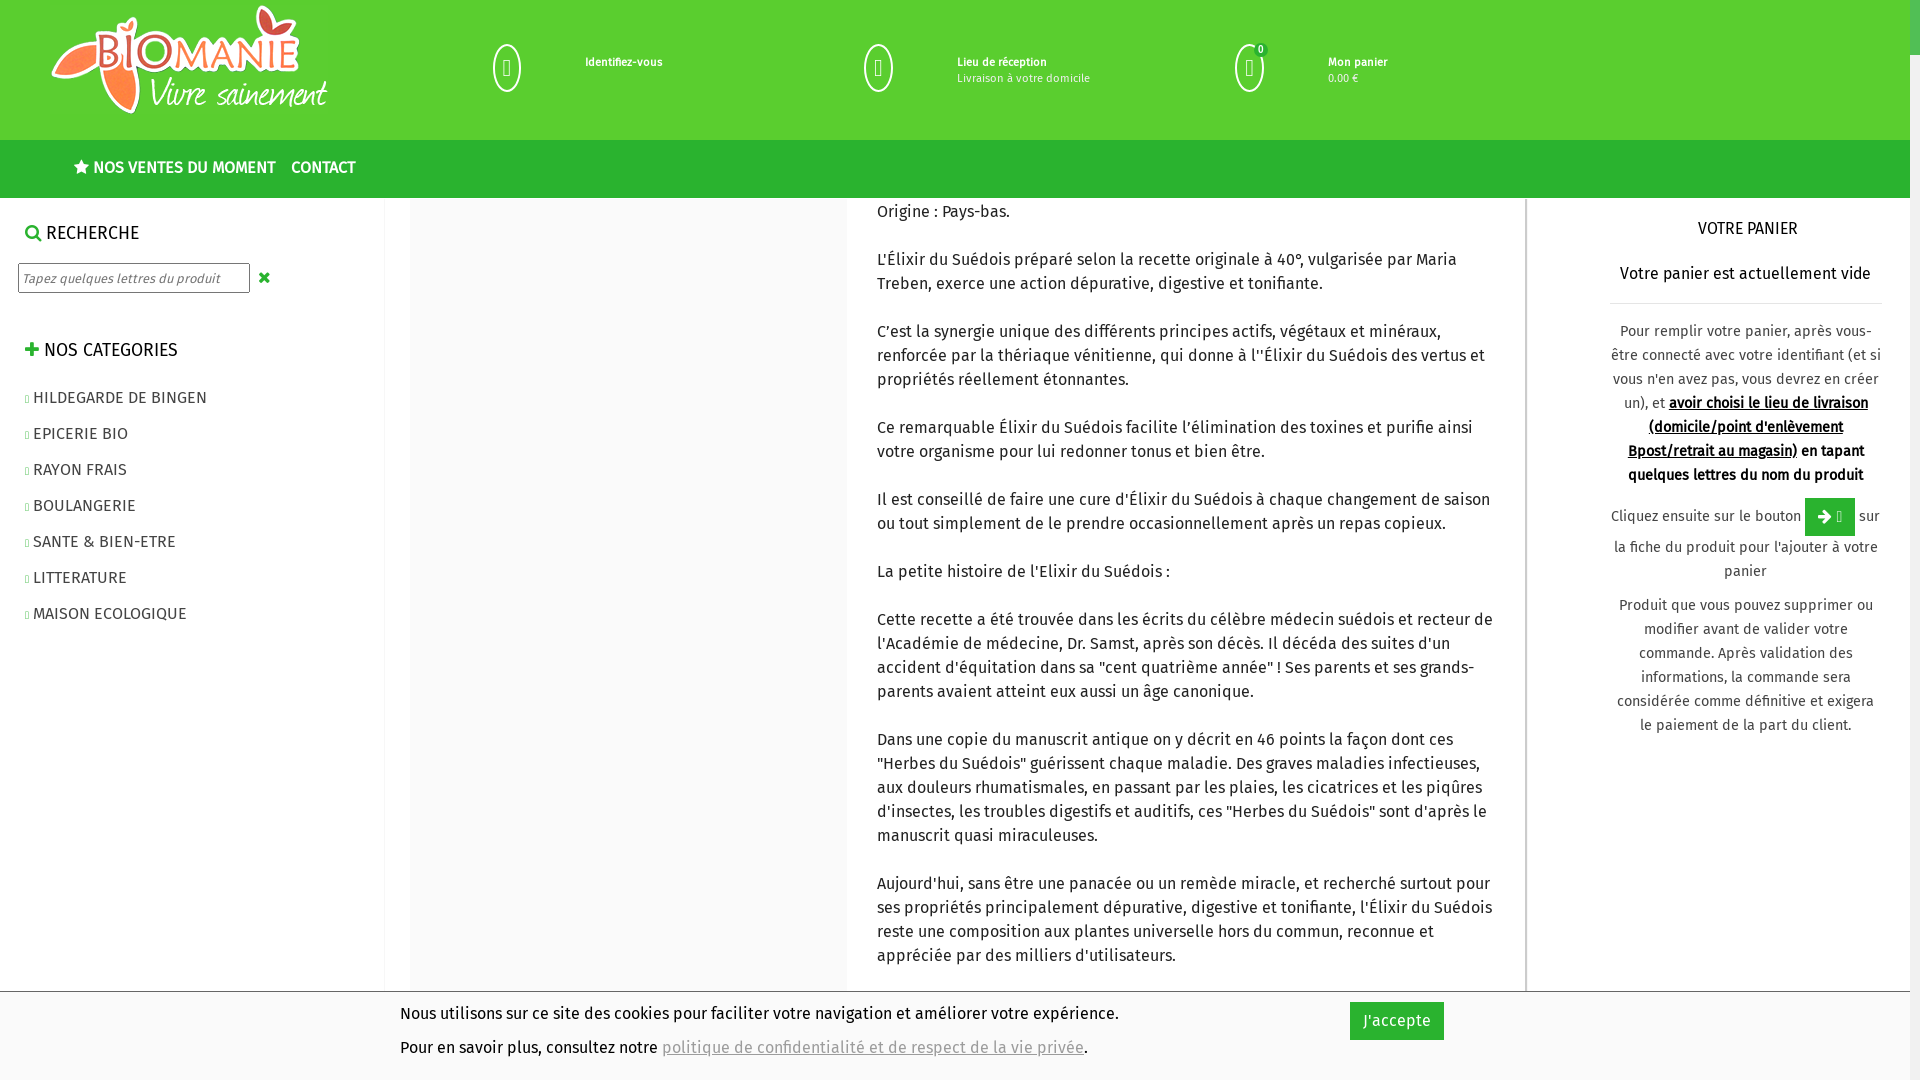  What do you see at coordinates (1397, 1021) in the screenshot?
I see `J'accepte` at bounding box center [1397, 1021].